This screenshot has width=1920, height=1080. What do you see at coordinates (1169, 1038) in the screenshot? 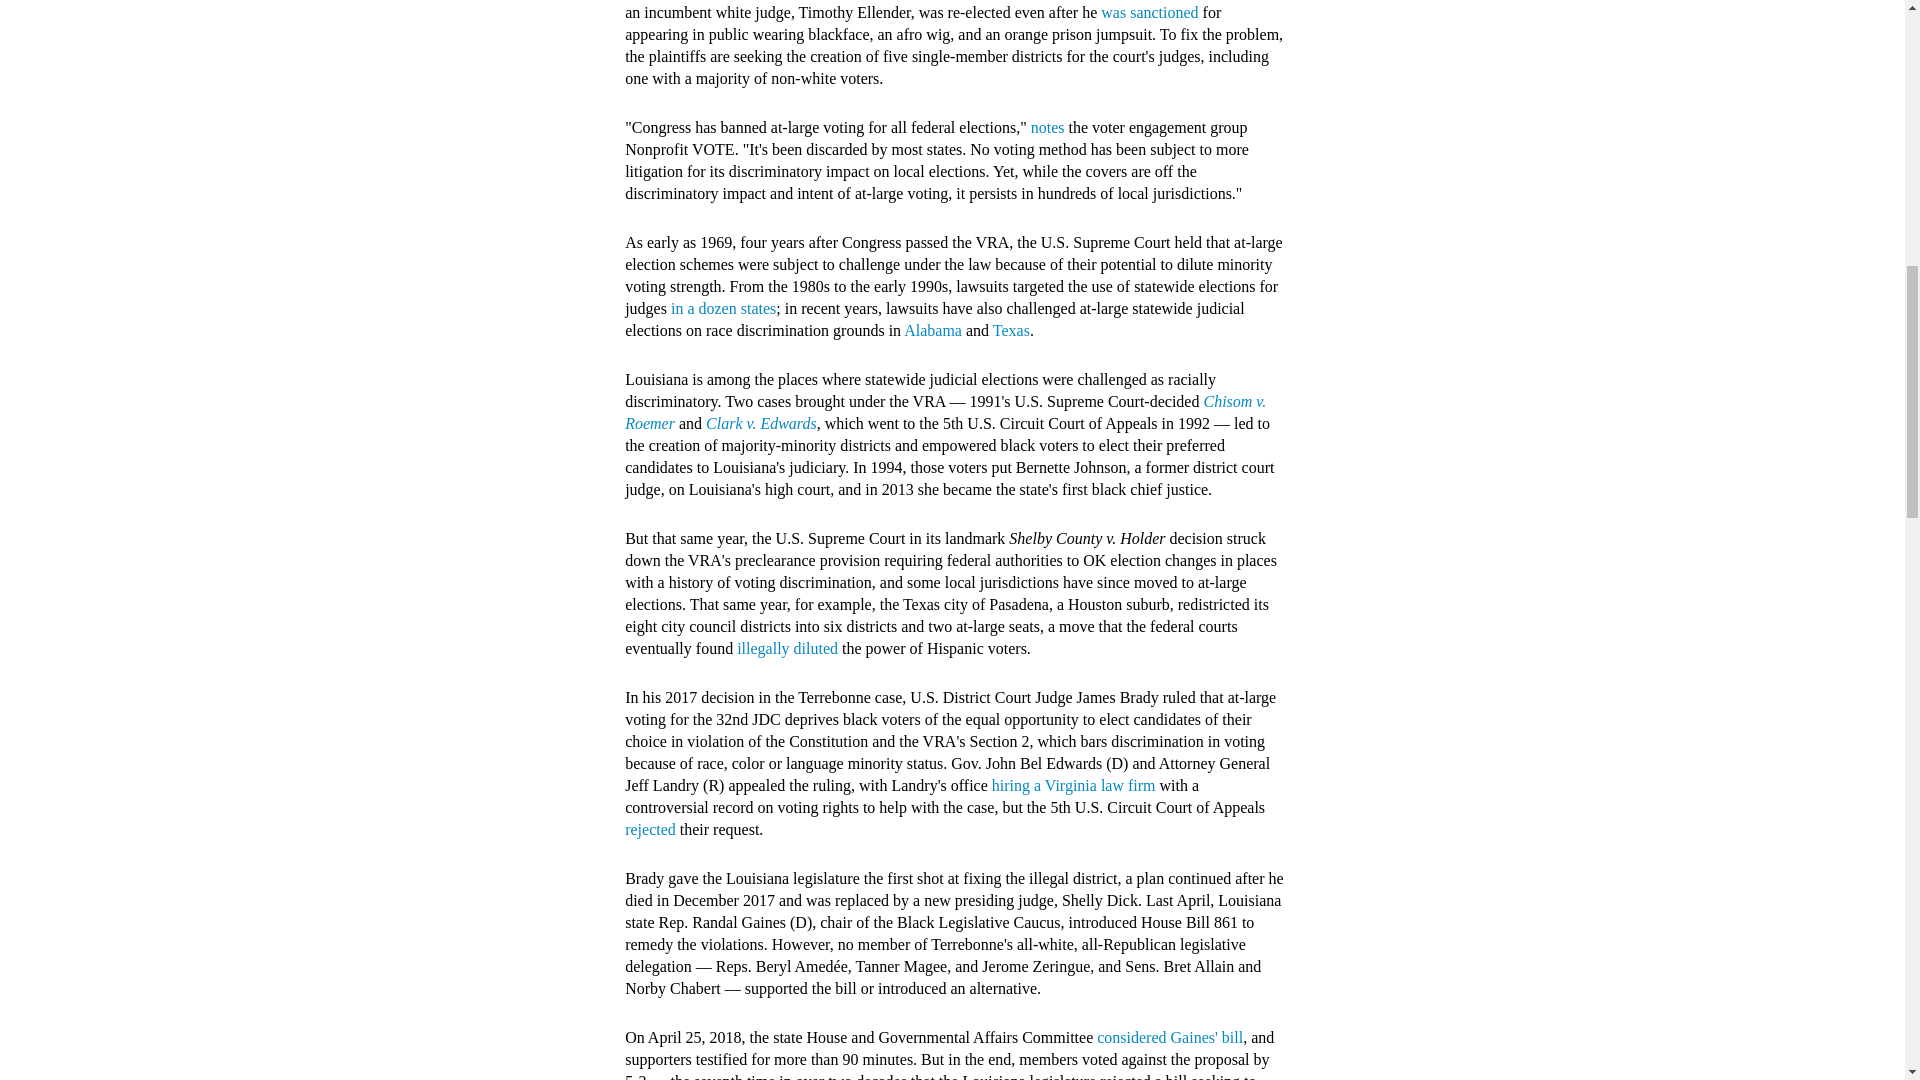
I see `considered Gaines' bill` at bounding box center [1169, 1038].